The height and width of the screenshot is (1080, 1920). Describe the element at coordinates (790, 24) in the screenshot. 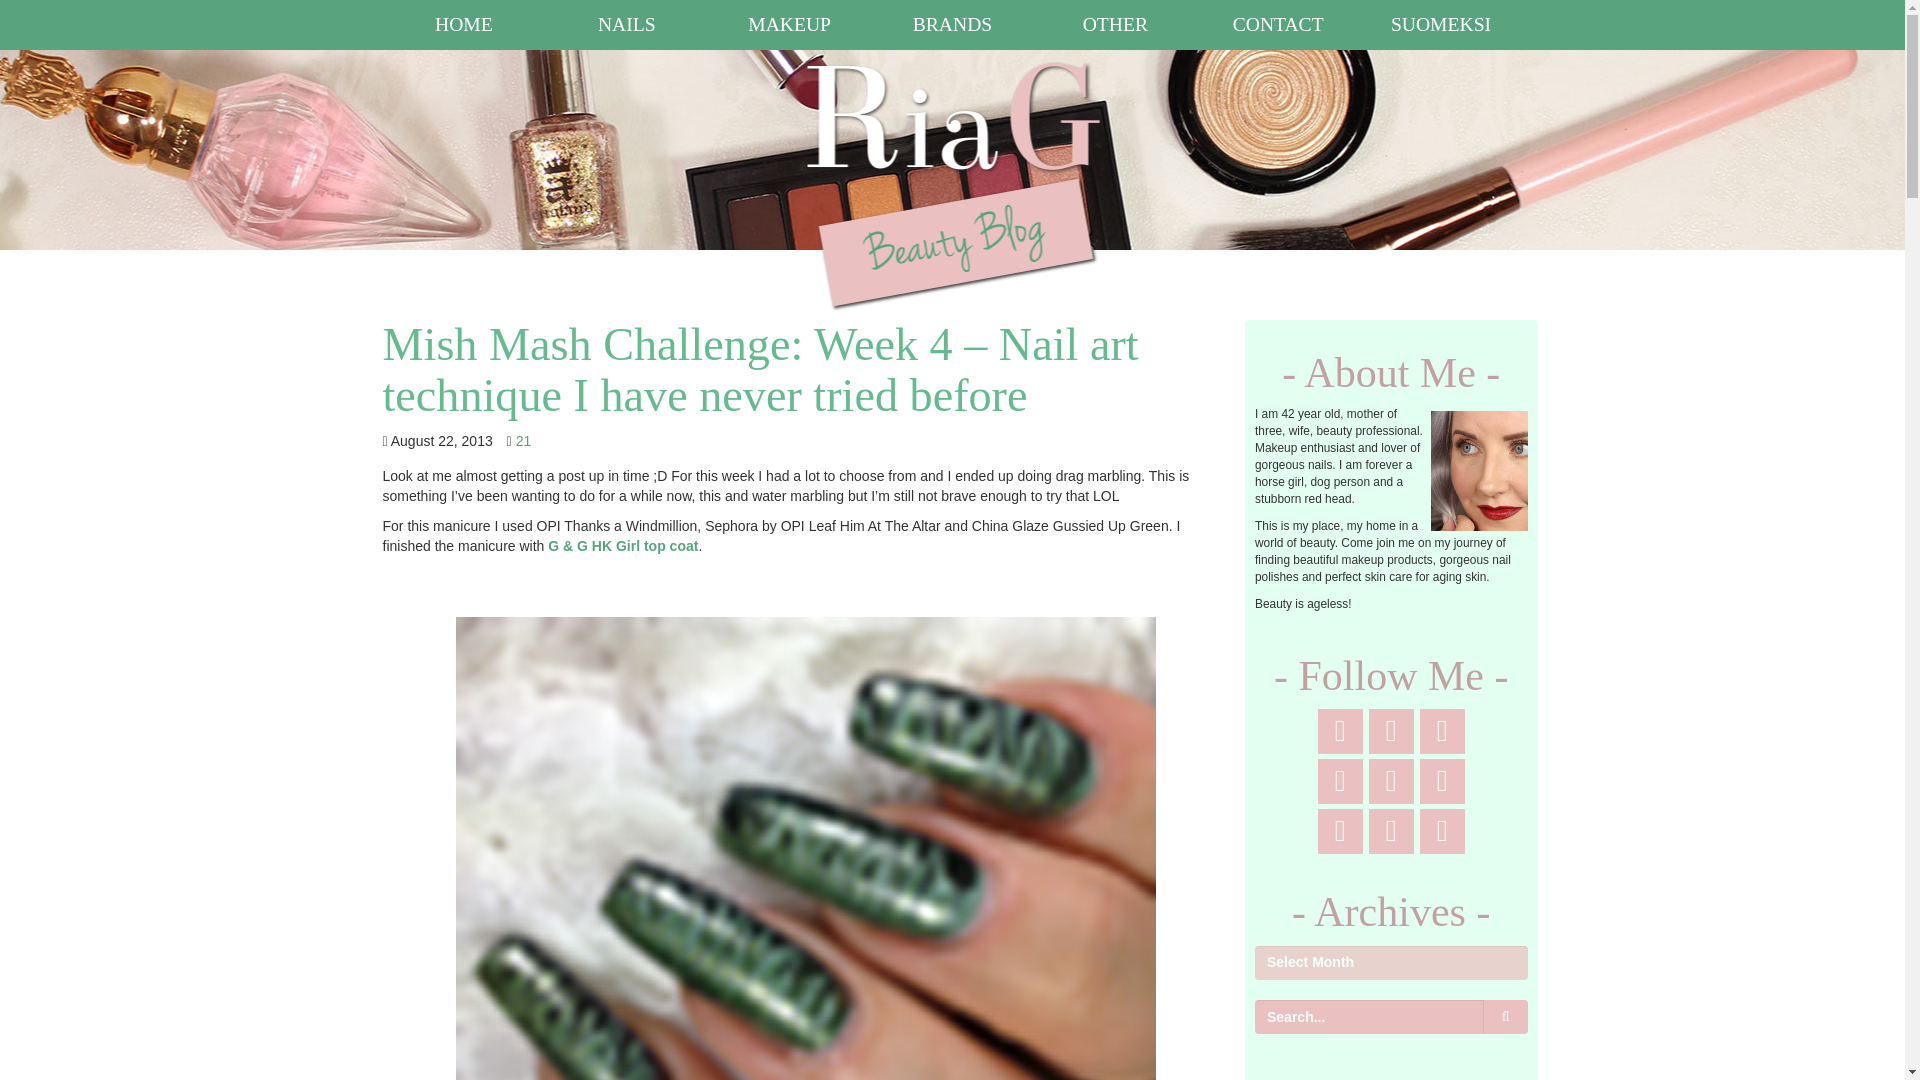

I see `MAKEUP` at that location.